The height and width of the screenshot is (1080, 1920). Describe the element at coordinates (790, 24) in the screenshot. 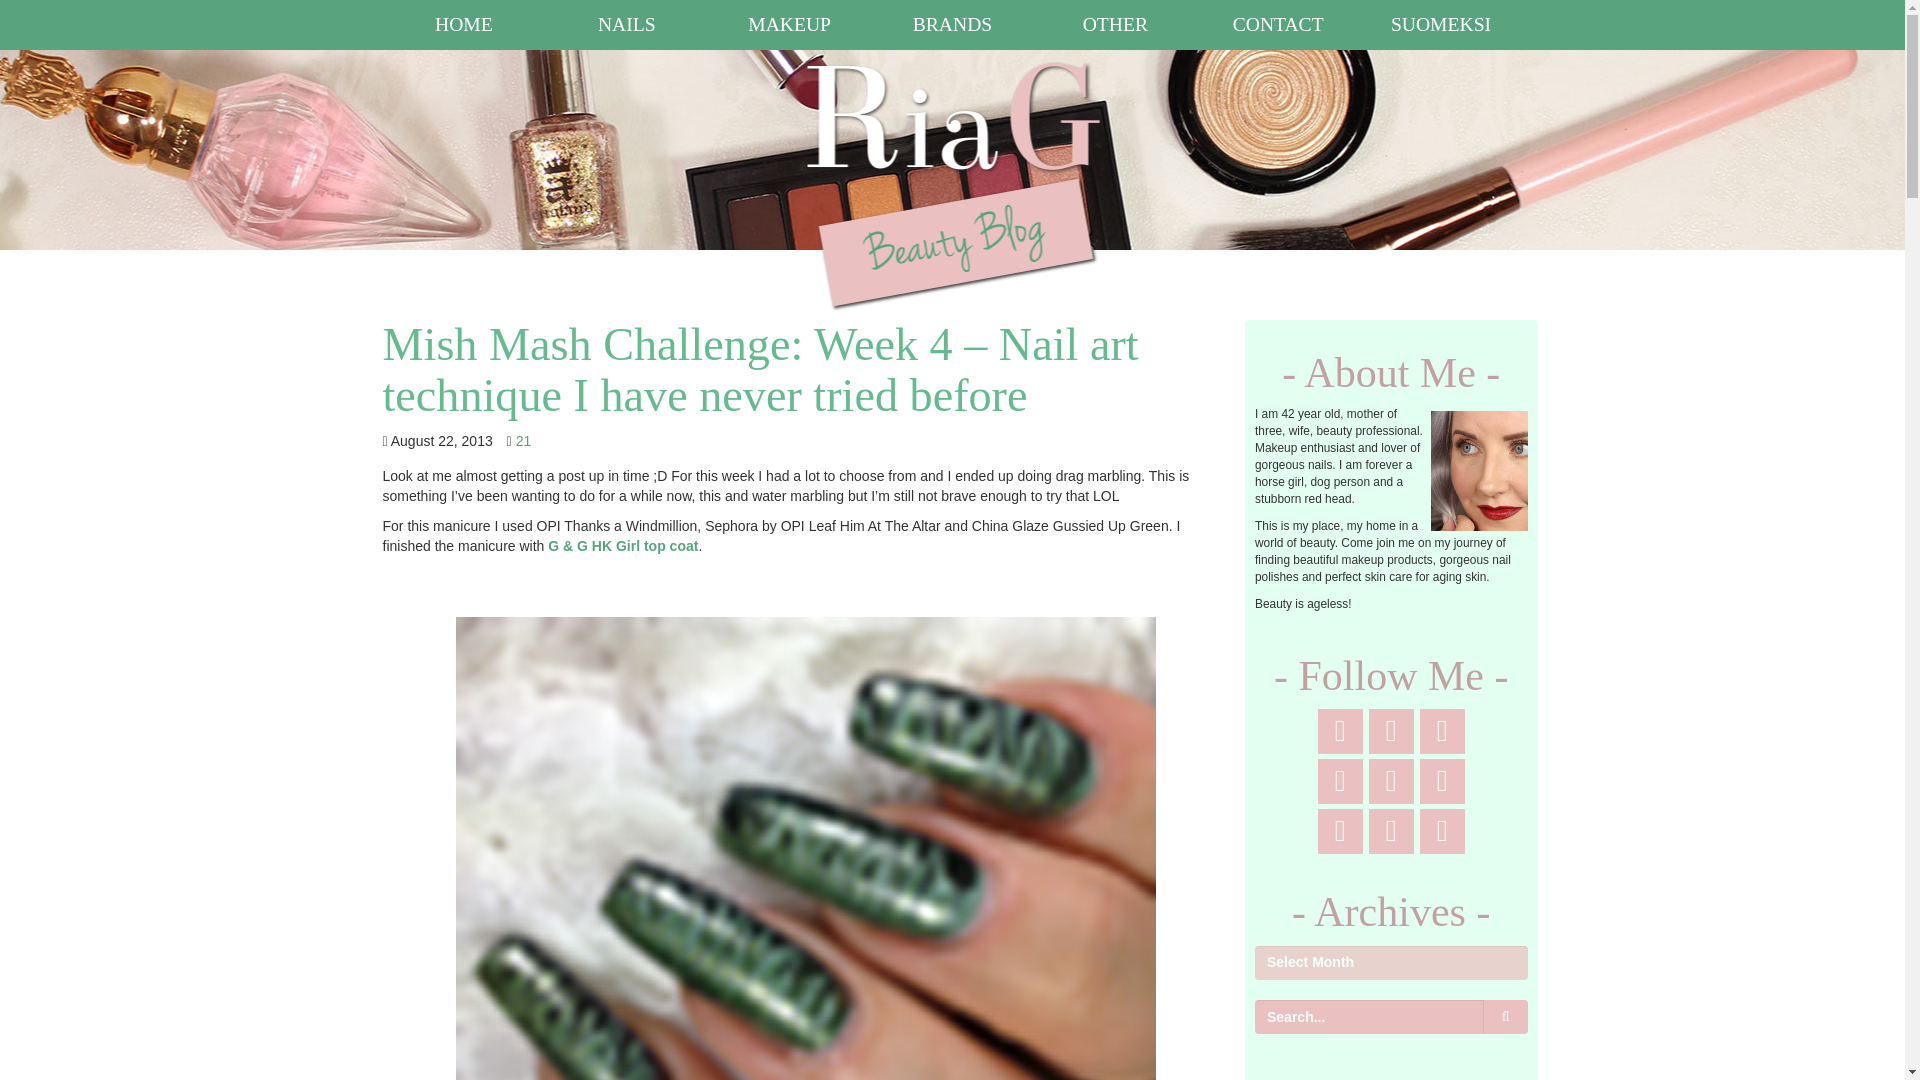

I see `MAKEUP` at that location.